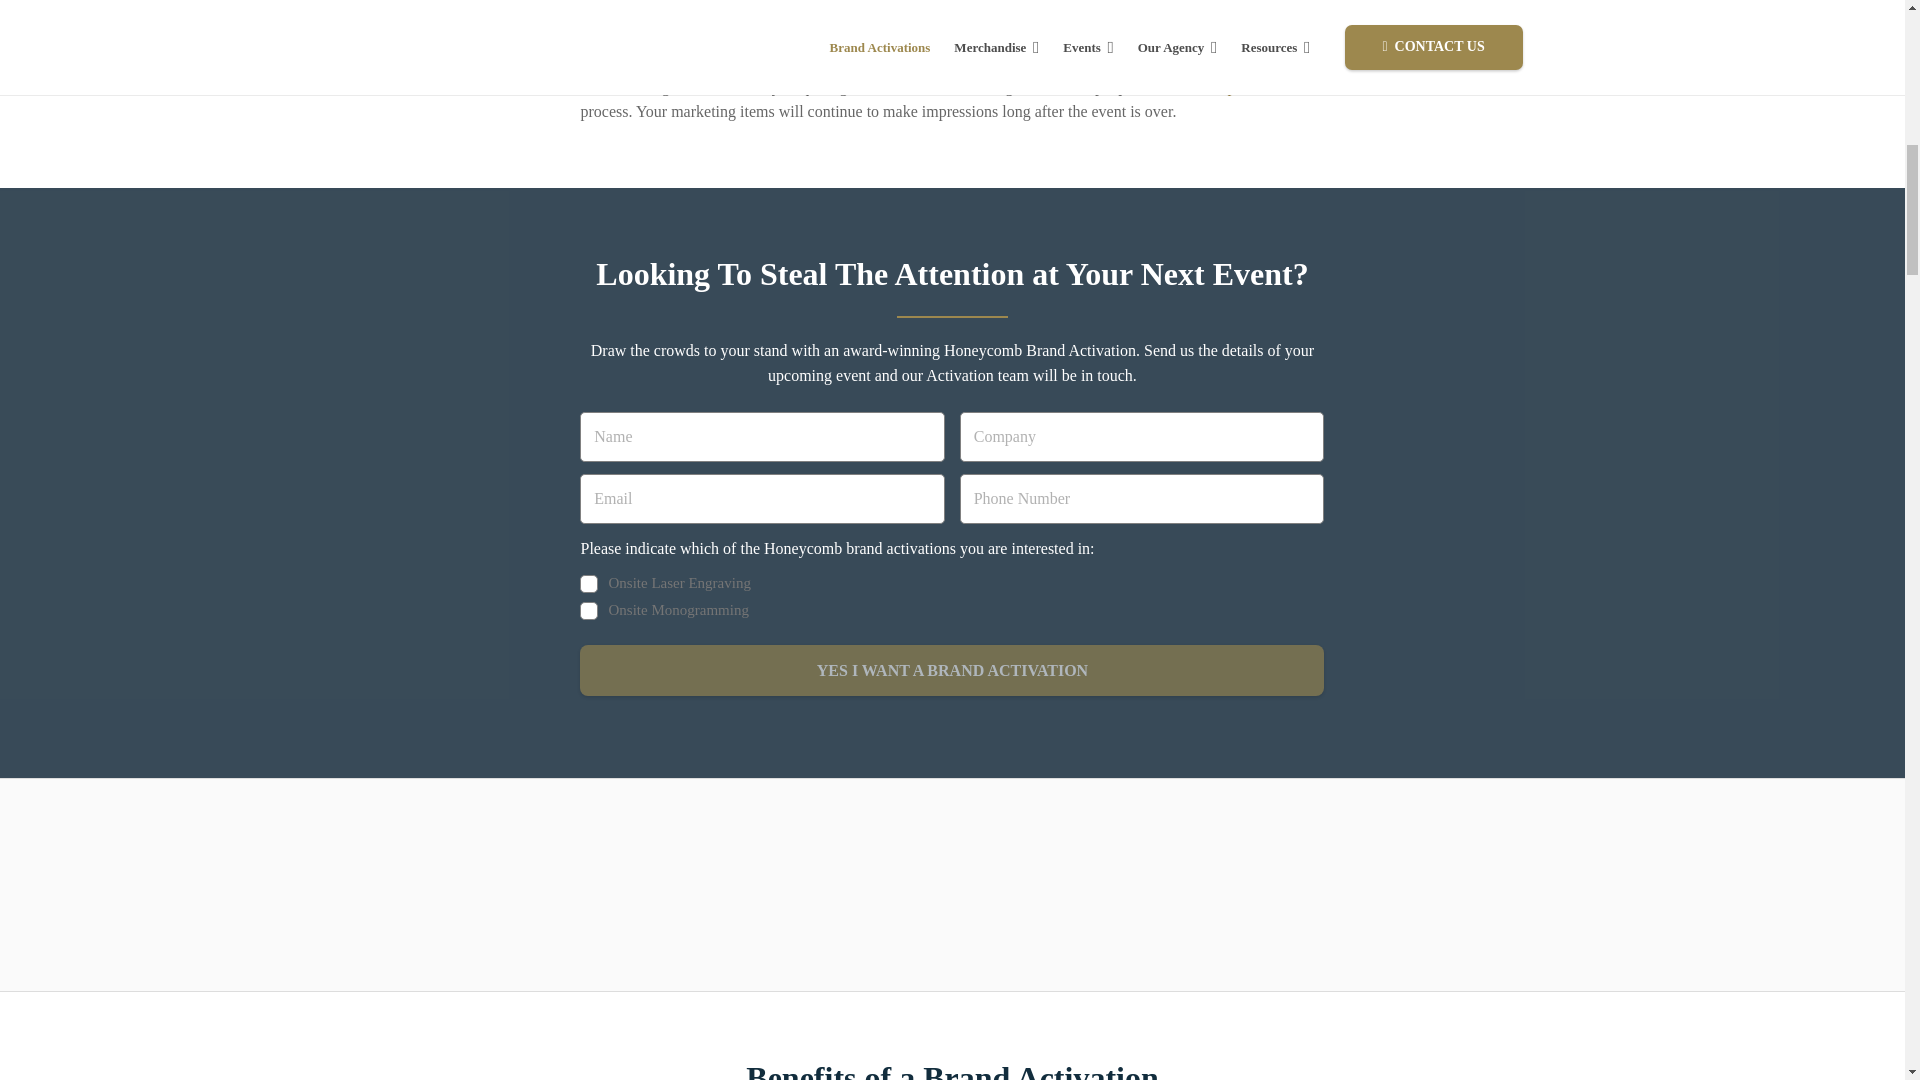 The height and width of the screenshot is (1080, 1920). Describe the element at coordinates (588, 610) in the screenshot. I see `Onsite Monogramming` at that location.